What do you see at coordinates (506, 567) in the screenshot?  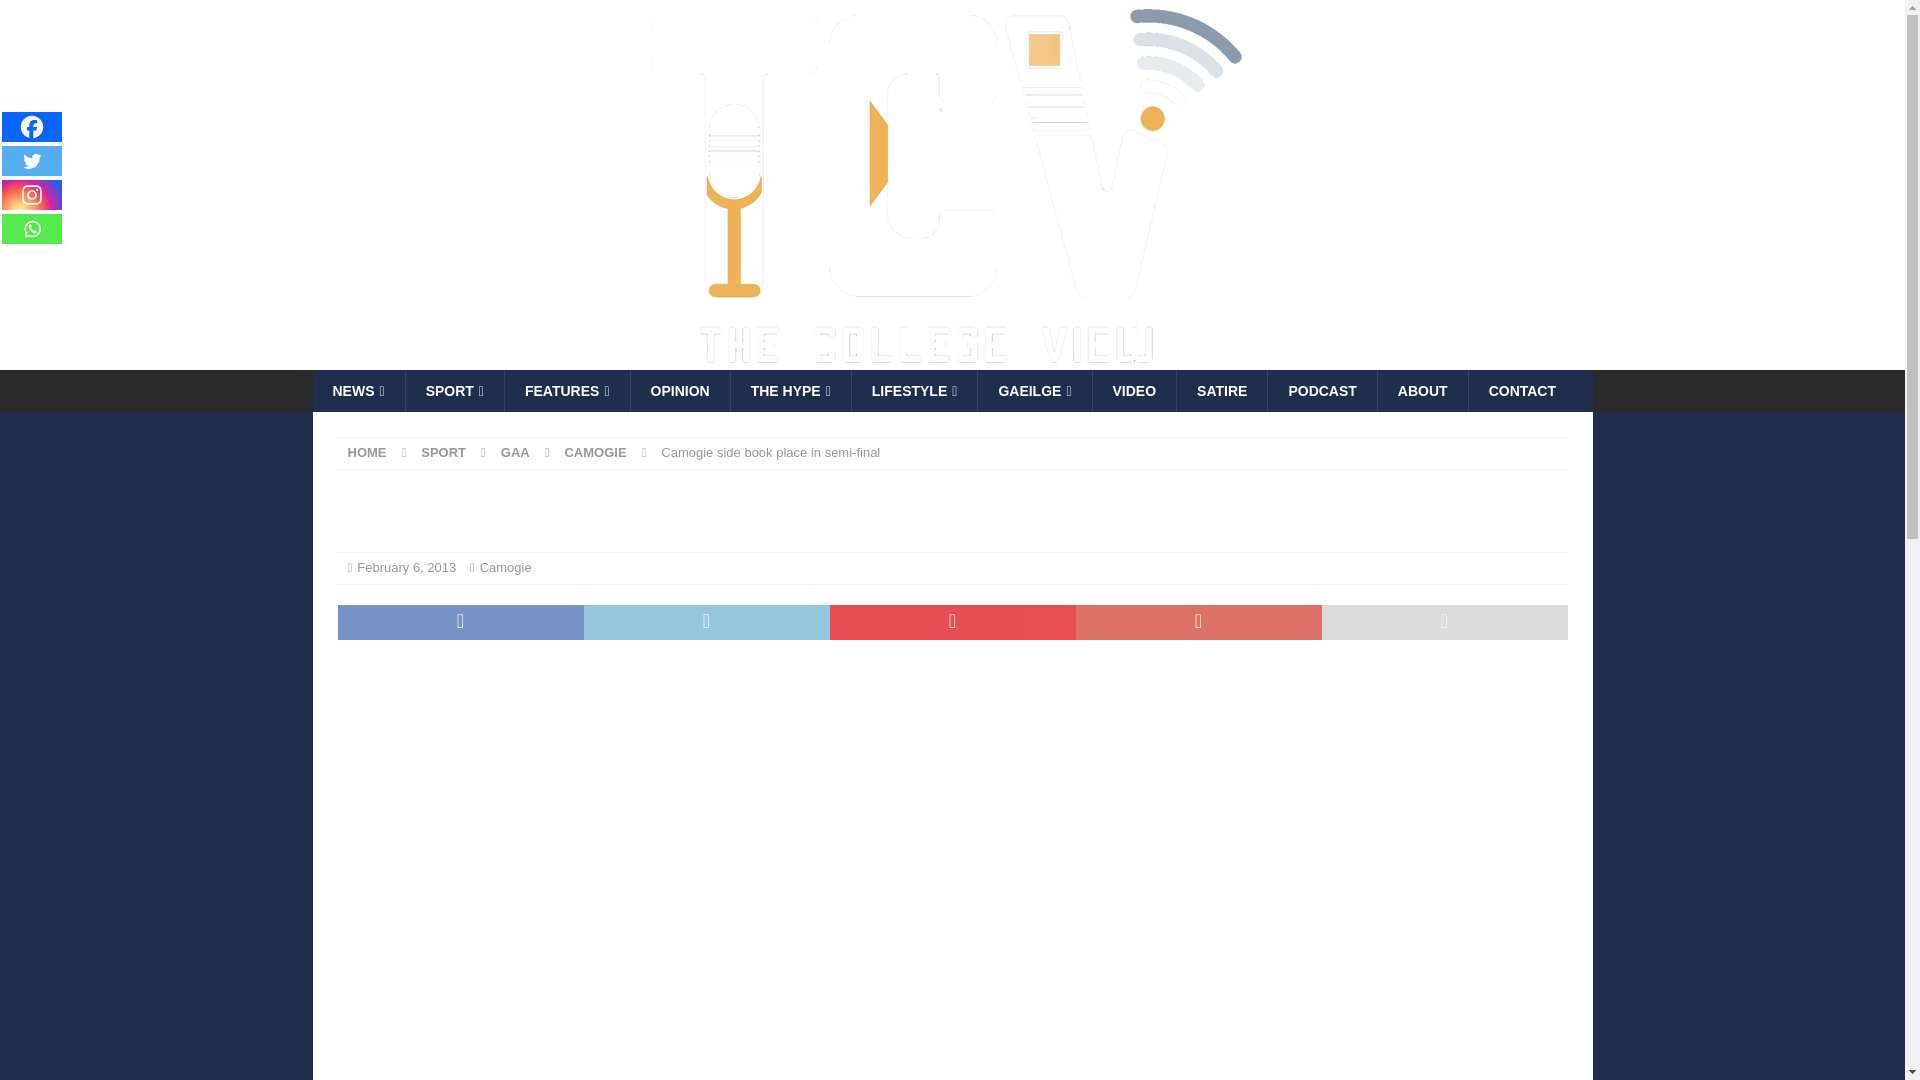 I see `Camogie` at bounding box center [506, 567].